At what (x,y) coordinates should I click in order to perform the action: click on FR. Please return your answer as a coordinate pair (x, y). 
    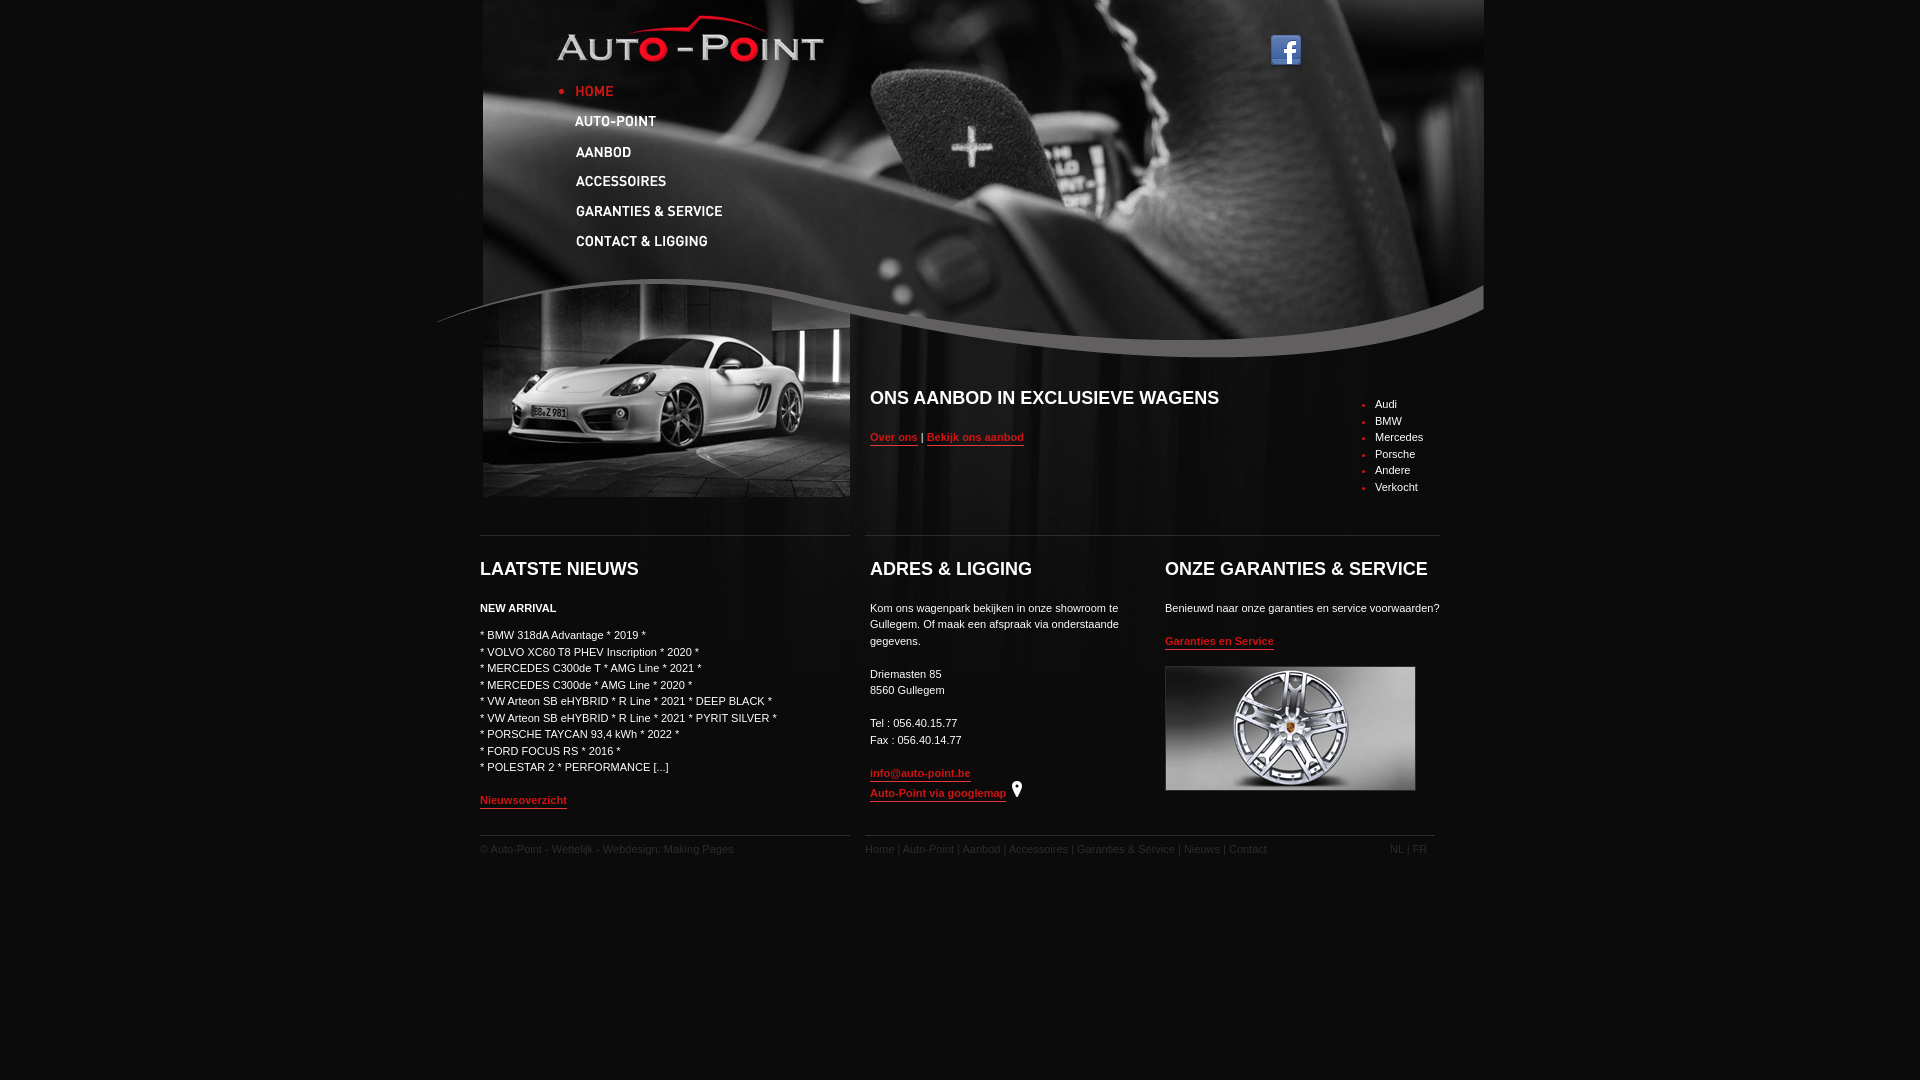
    Looking at the image, I should click on (1420, 849).